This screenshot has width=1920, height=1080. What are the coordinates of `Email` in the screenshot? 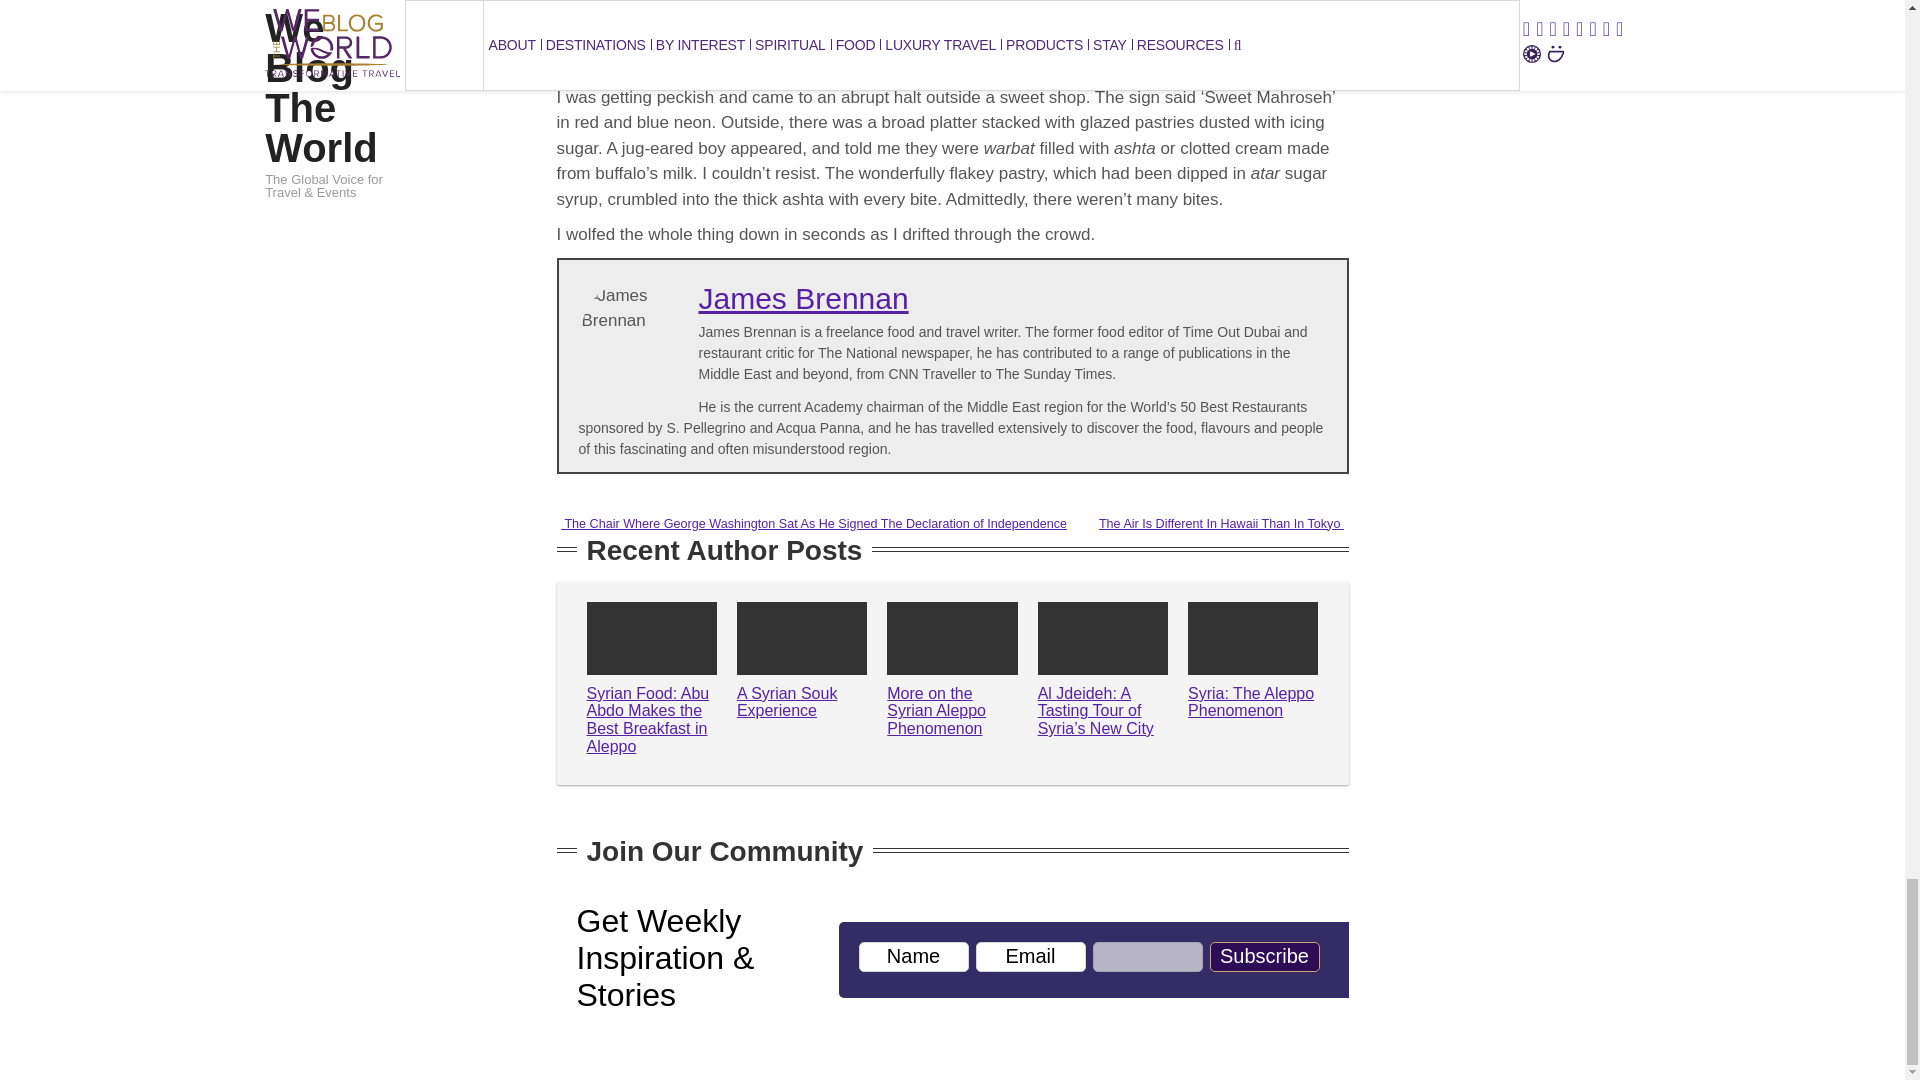 It's located at (1030, 956).